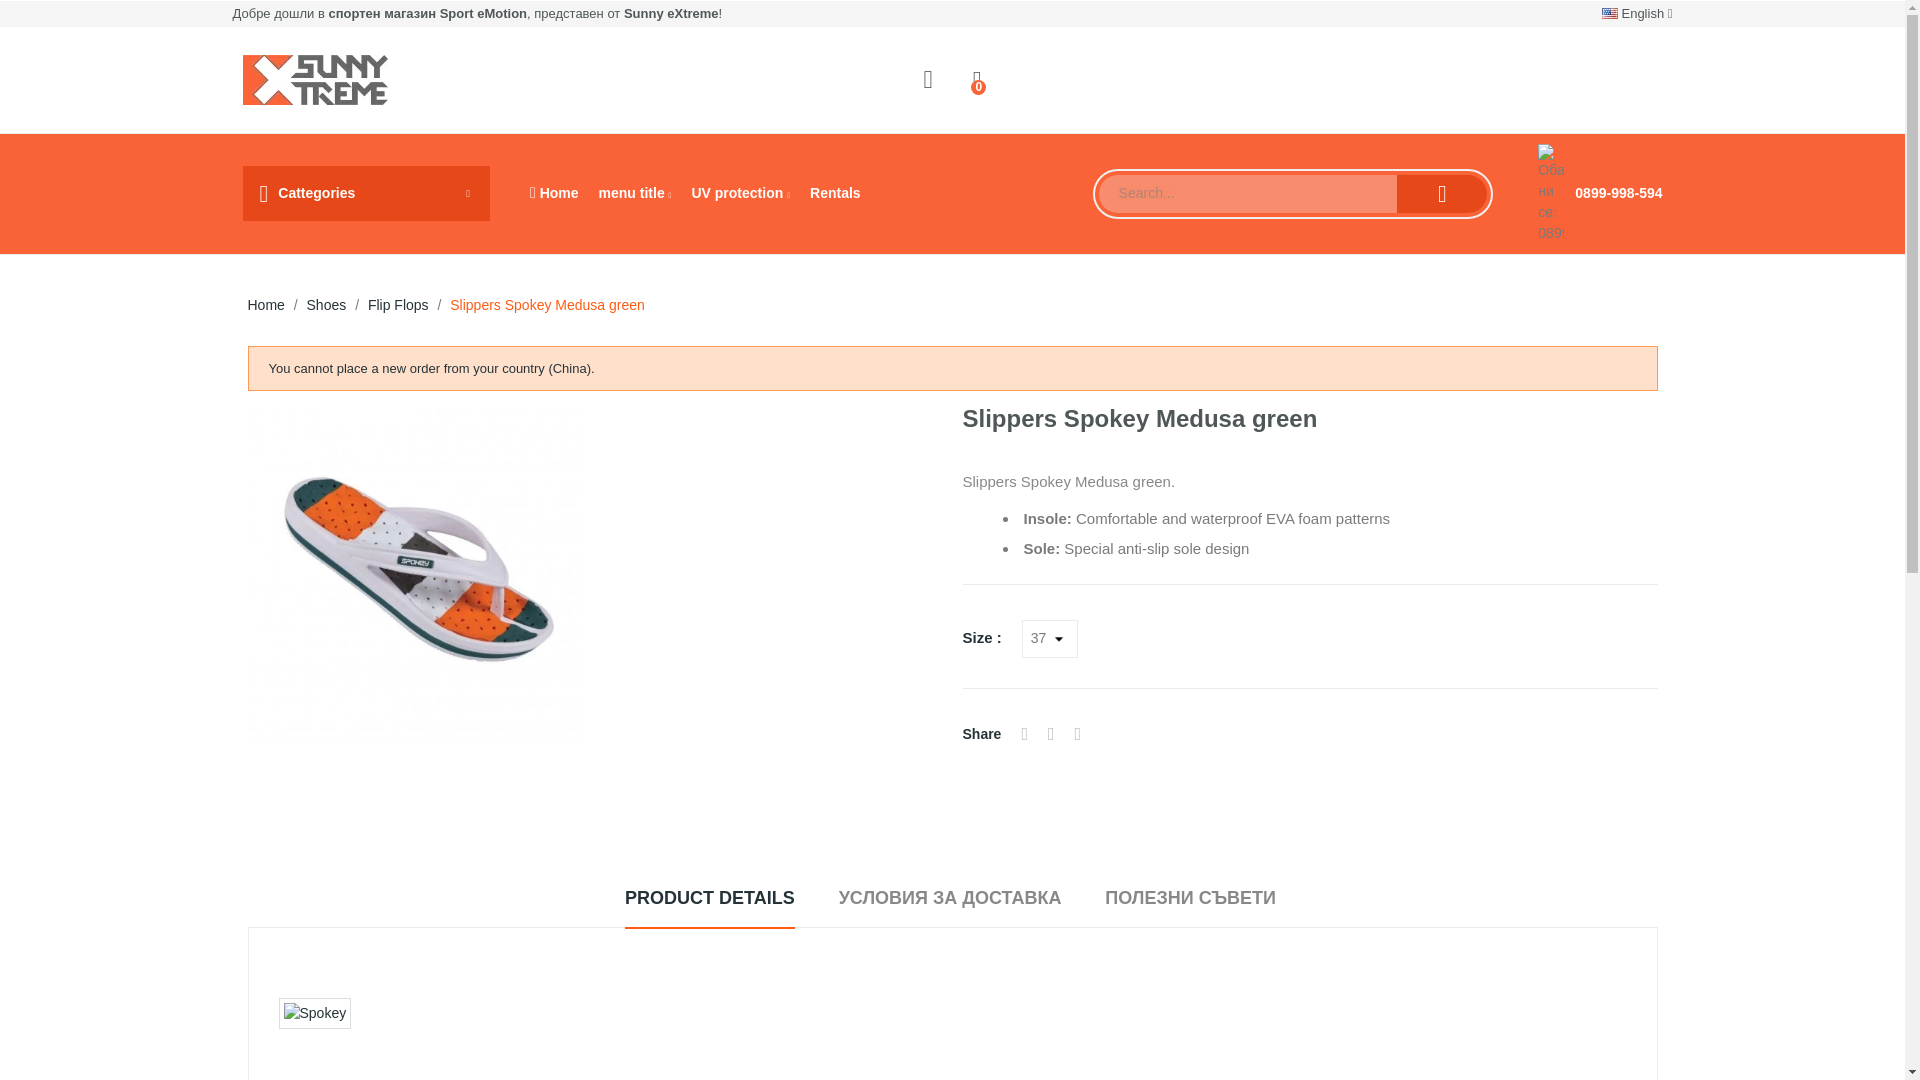 This screenshot has width=1920, height=1080. What do you see at coordinates (1024, 733) in the screenshot?
I see `Share` at bounding box center [1024, 733].